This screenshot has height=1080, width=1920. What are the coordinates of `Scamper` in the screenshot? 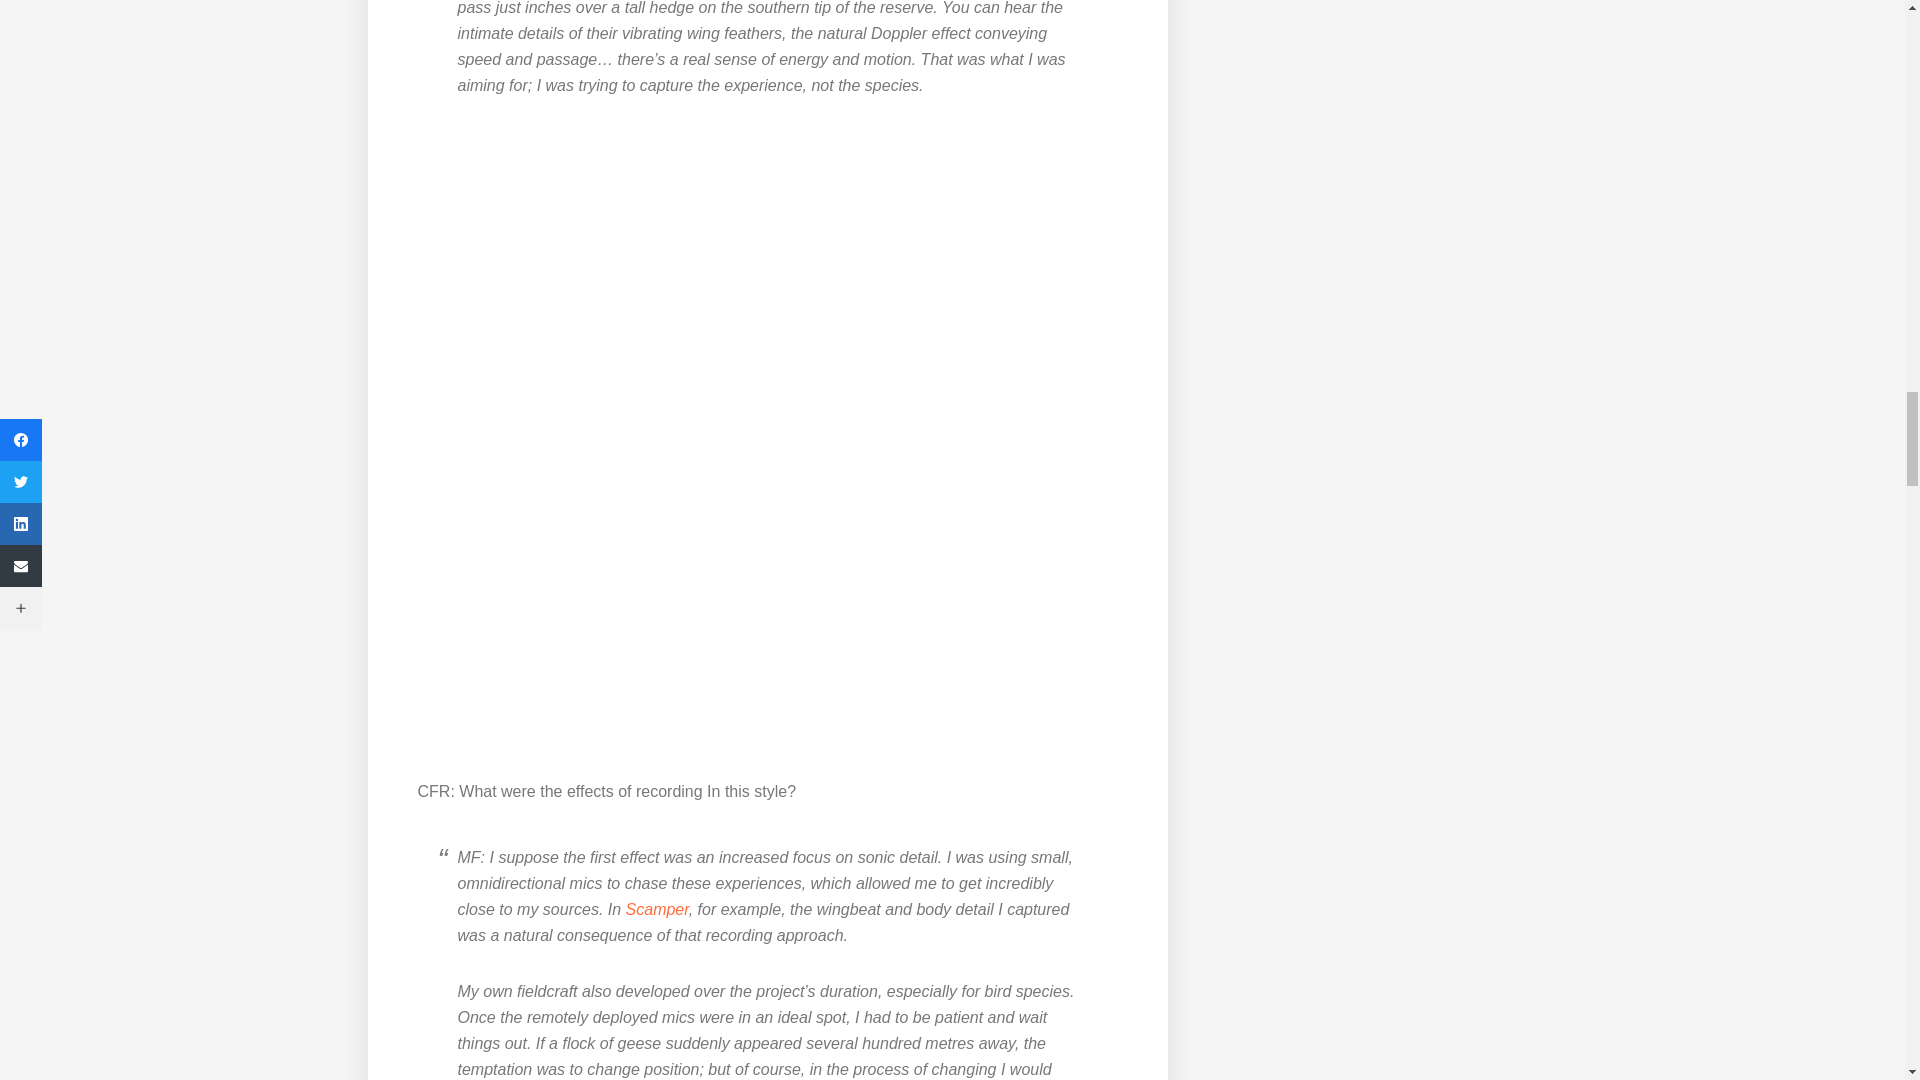 It's located at (657, 909).